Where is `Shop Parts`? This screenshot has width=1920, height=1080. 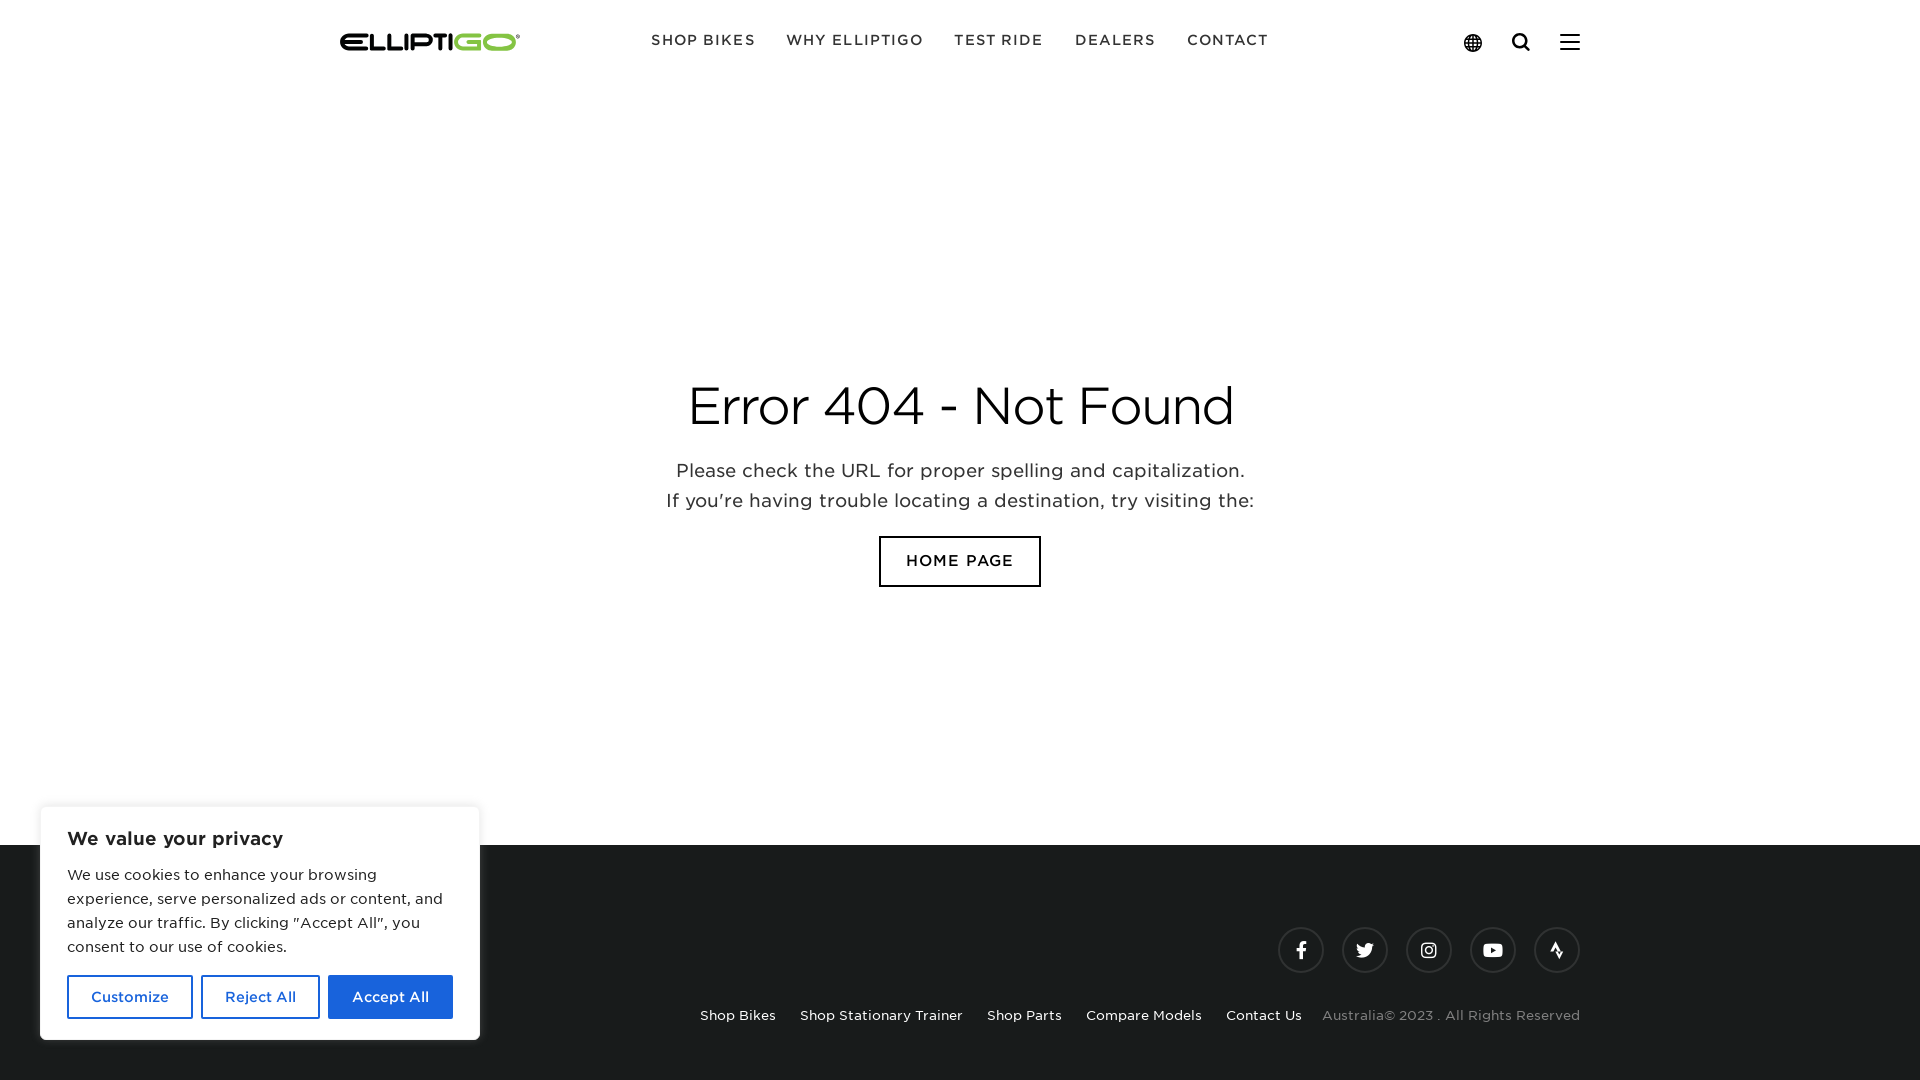 Shop Parts is located at coordinates (1024, 1016).